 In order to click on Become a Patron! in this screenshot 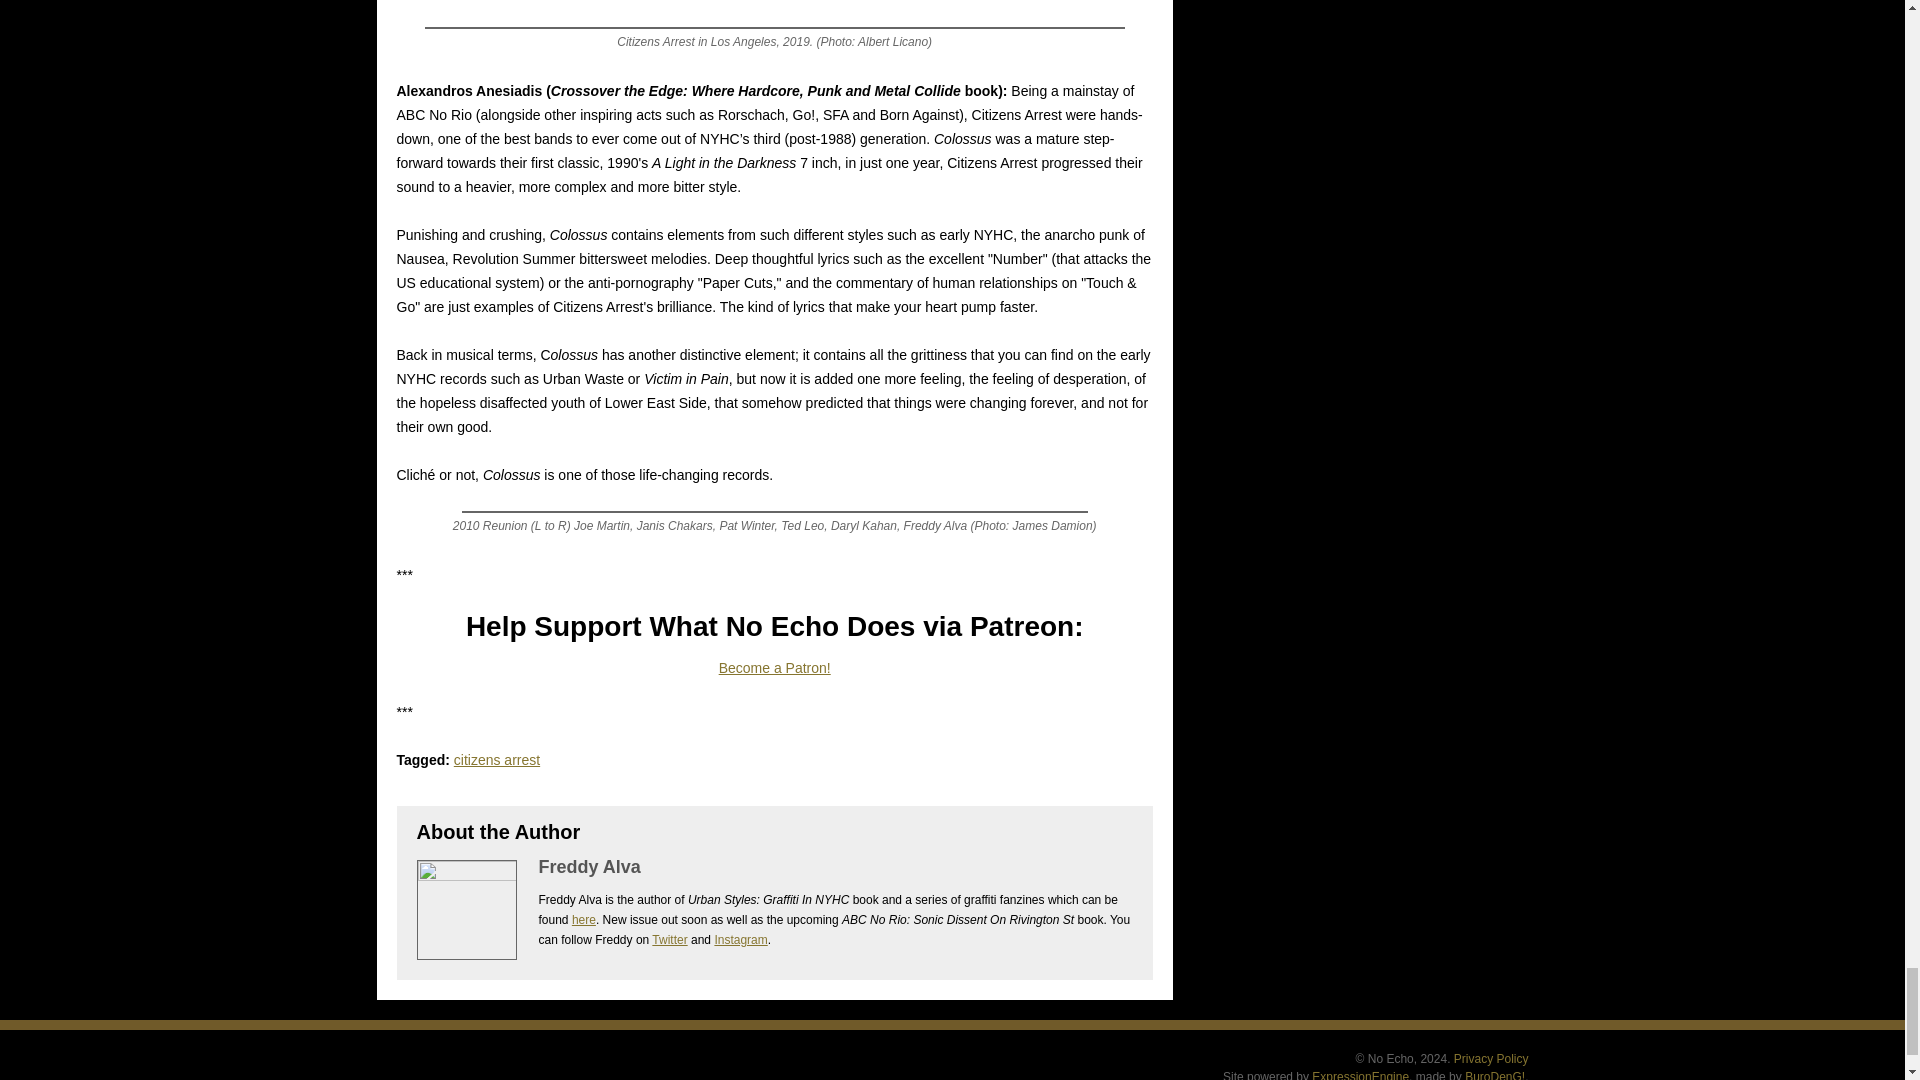, I will do `click(774, 668)`.